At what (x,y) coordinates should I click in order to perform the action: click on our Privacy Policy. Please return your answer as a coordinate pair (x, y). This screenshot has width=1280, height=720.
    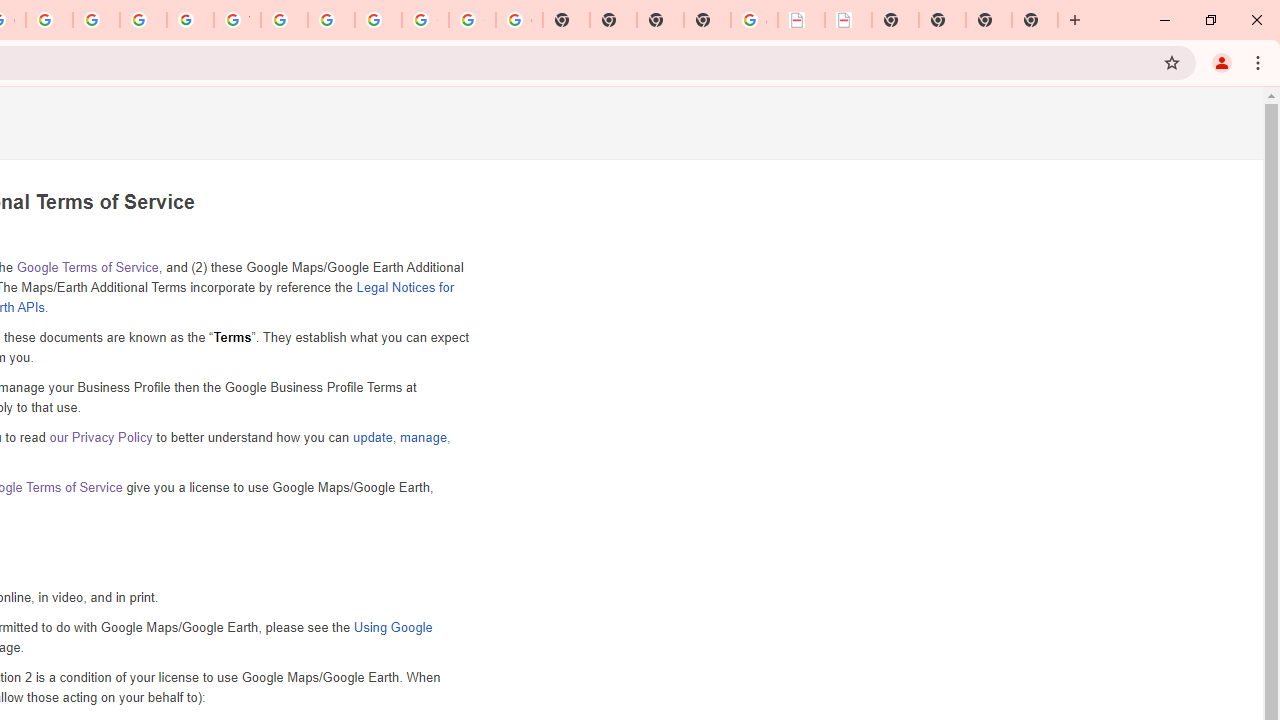
    Looking at the image, I should click on (100, 437).